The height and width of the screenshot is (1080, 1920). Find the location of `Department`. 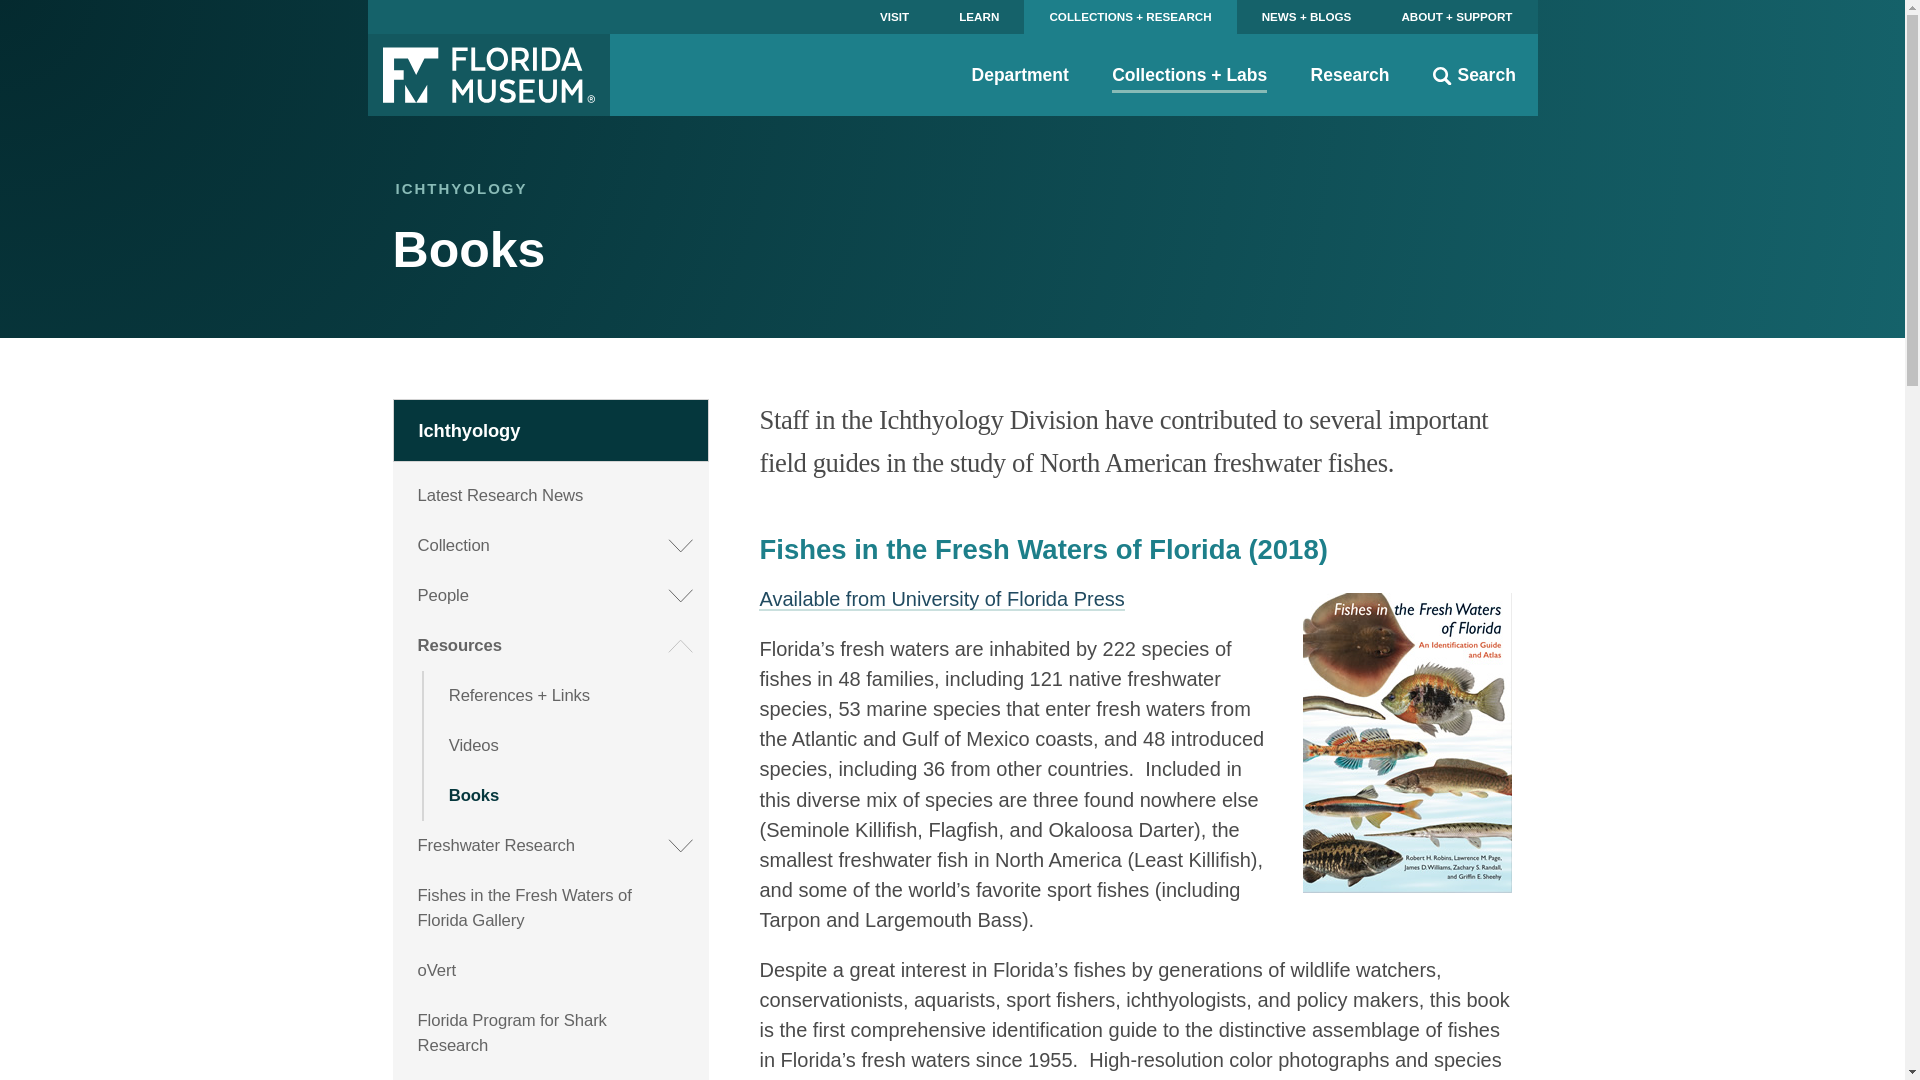

Department is located at coordinates (1020, 74).